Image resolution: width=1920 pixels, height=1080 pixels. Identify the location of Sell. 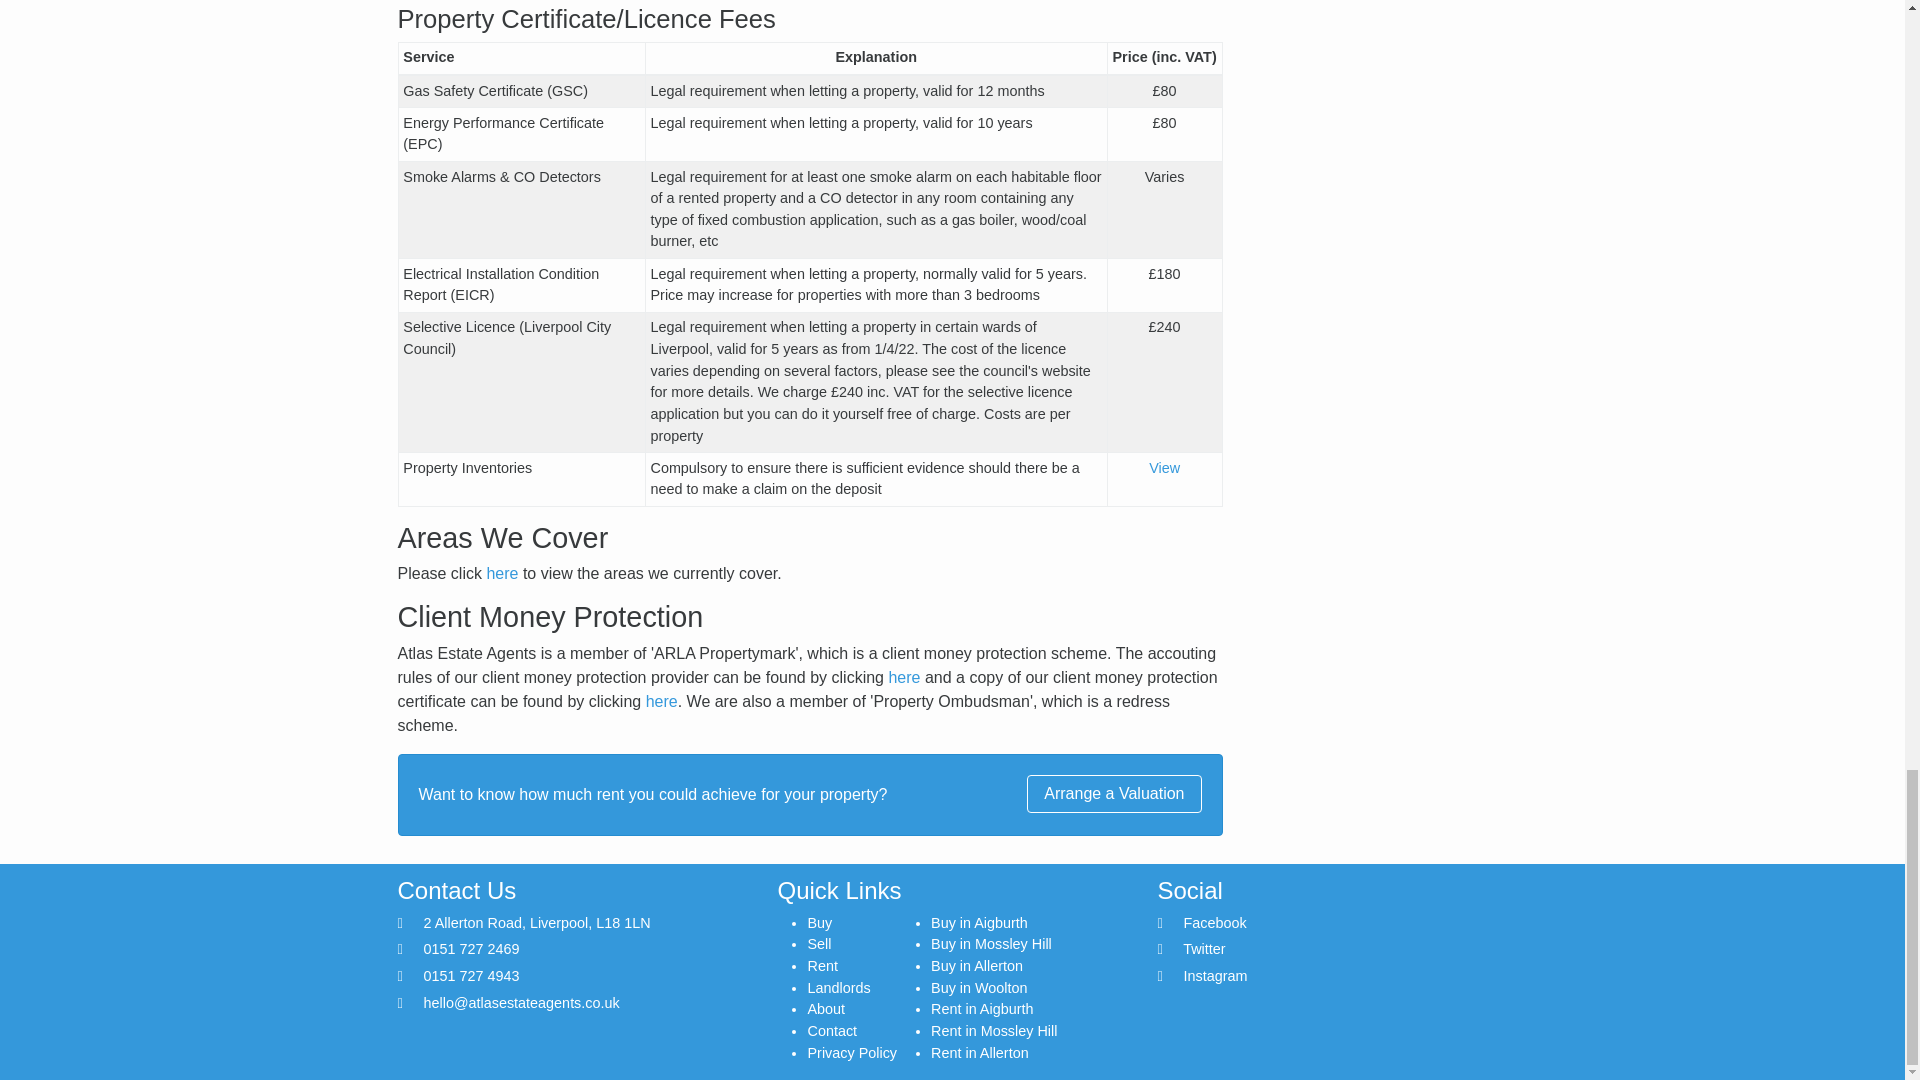
(818, 944).